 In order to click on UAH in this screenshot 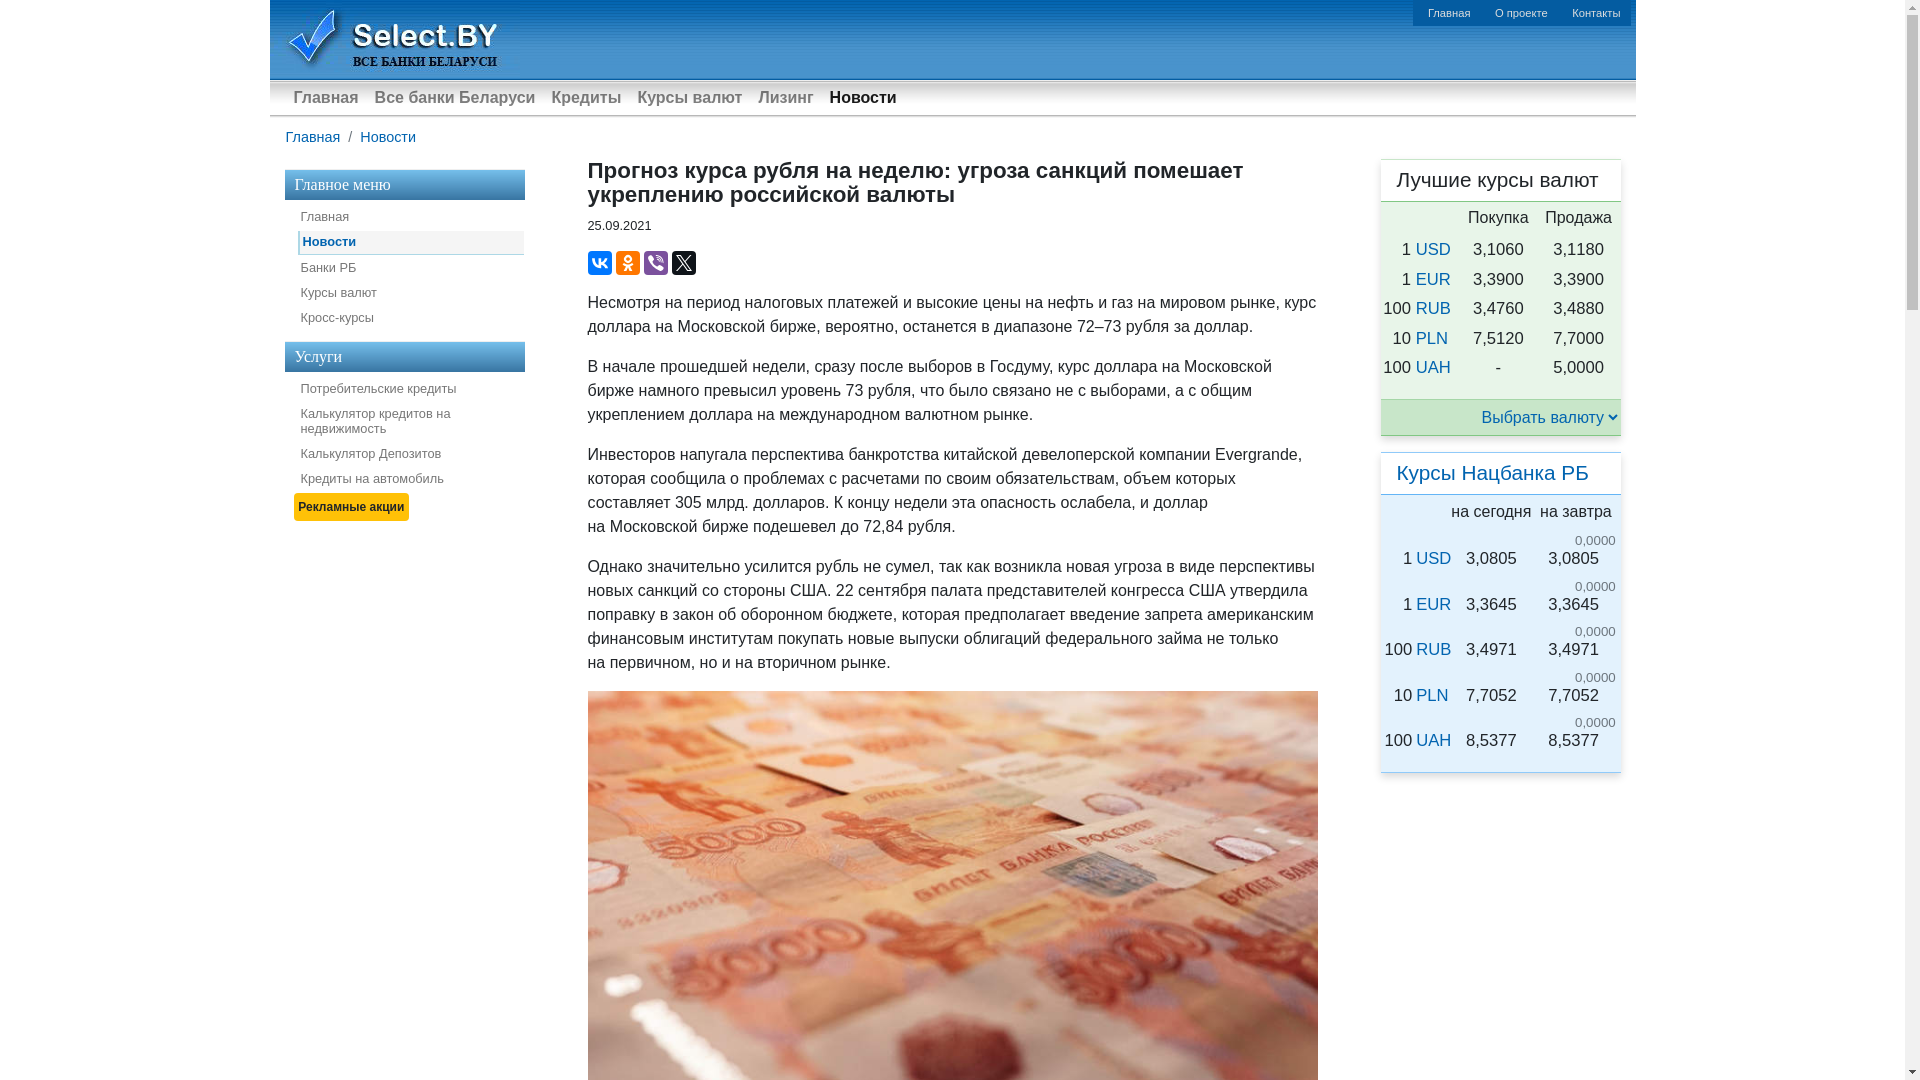, I will do `click(1434, 633)`.